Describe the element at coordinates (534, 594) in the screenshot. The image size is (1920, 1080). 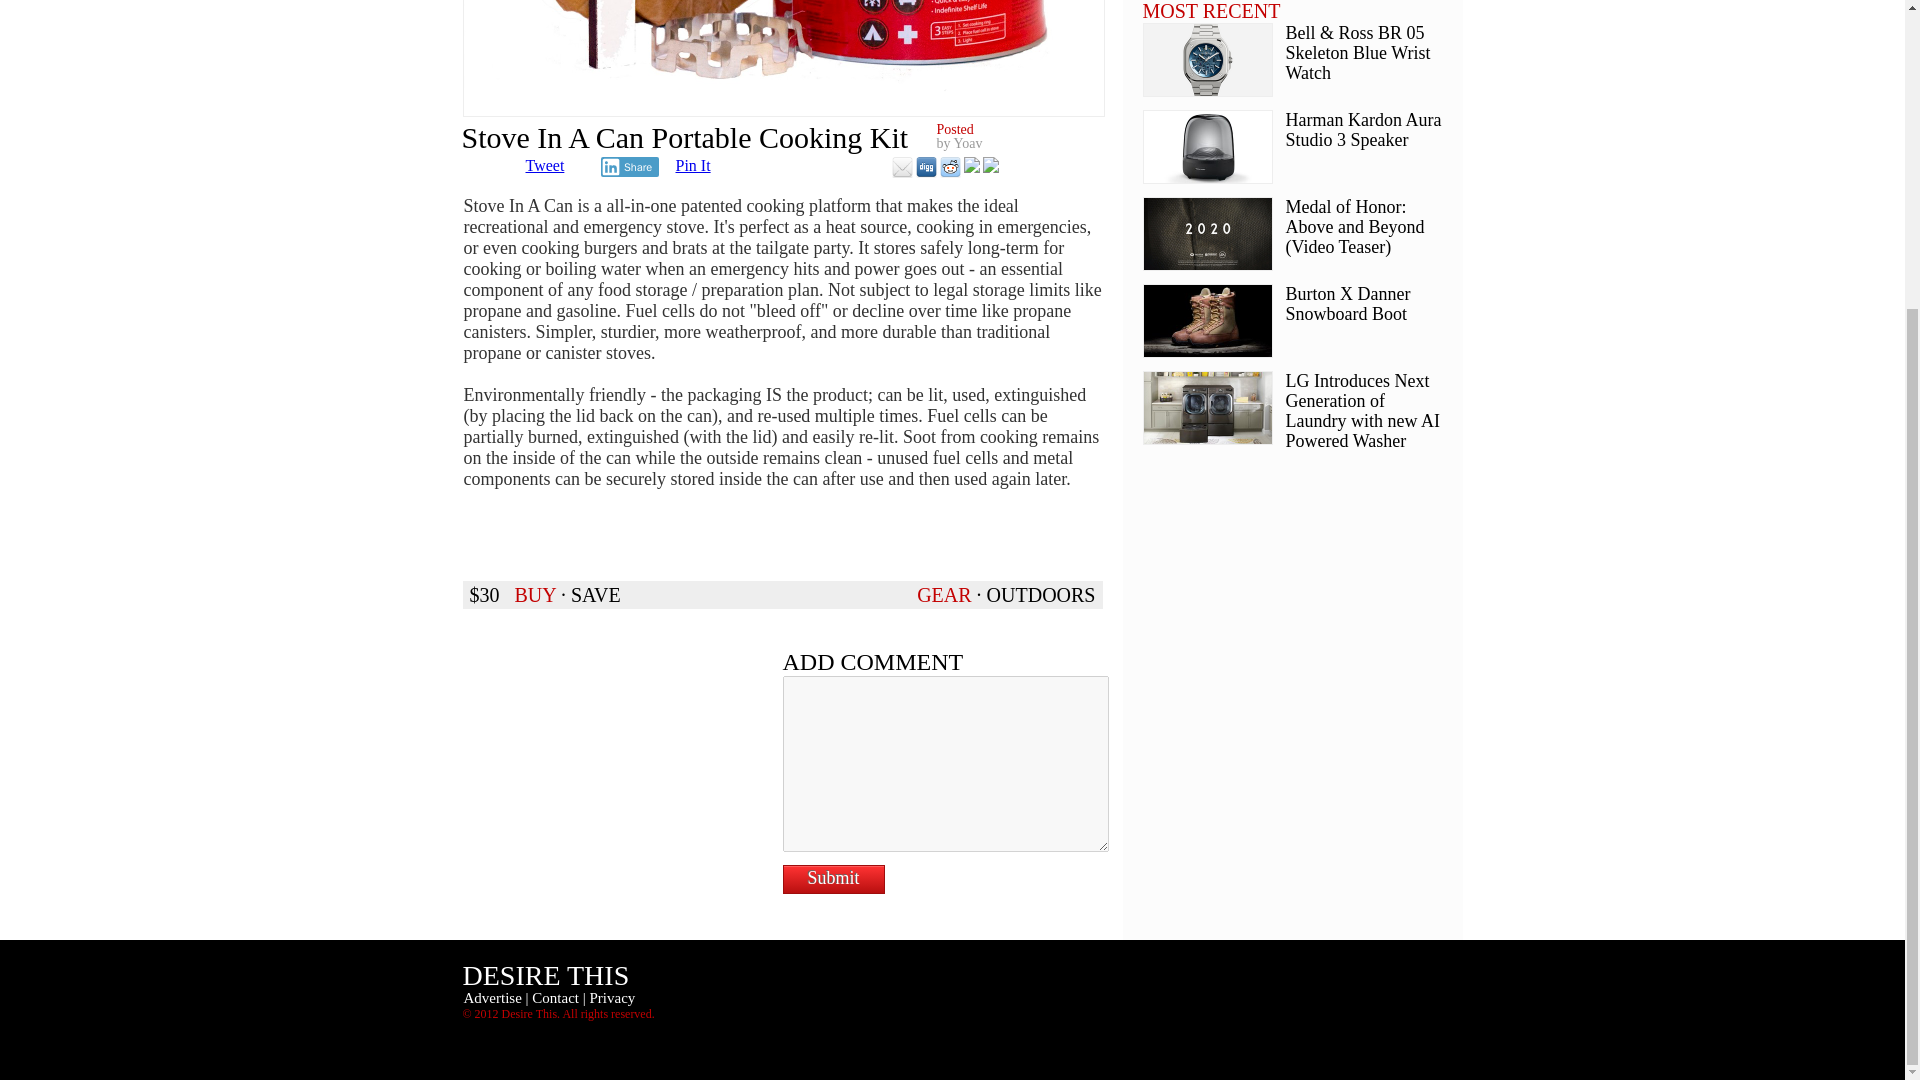
I see `BUY` at that location.